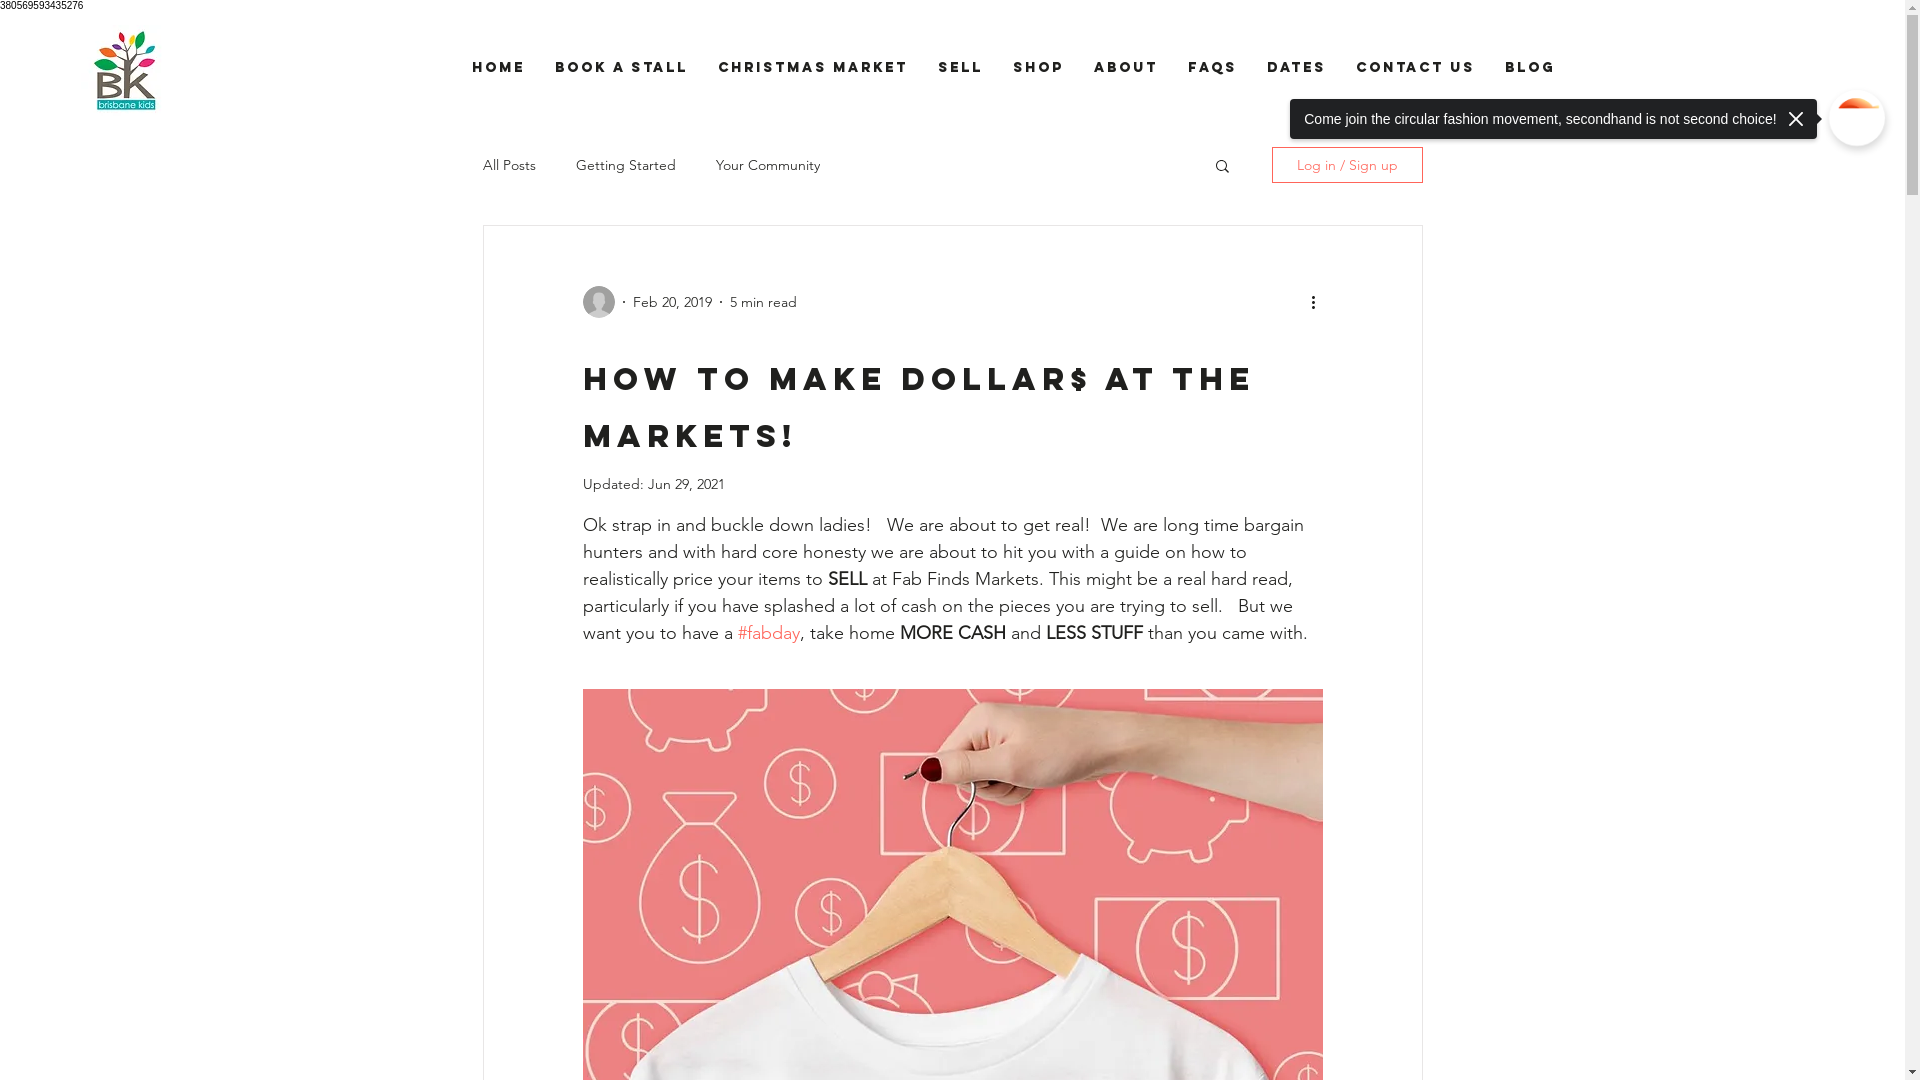 This screenshot has width=1920, height=1080. Describe the element at coordinates (1414, 68) in the screenshot. I see `Contact Us` at that location.